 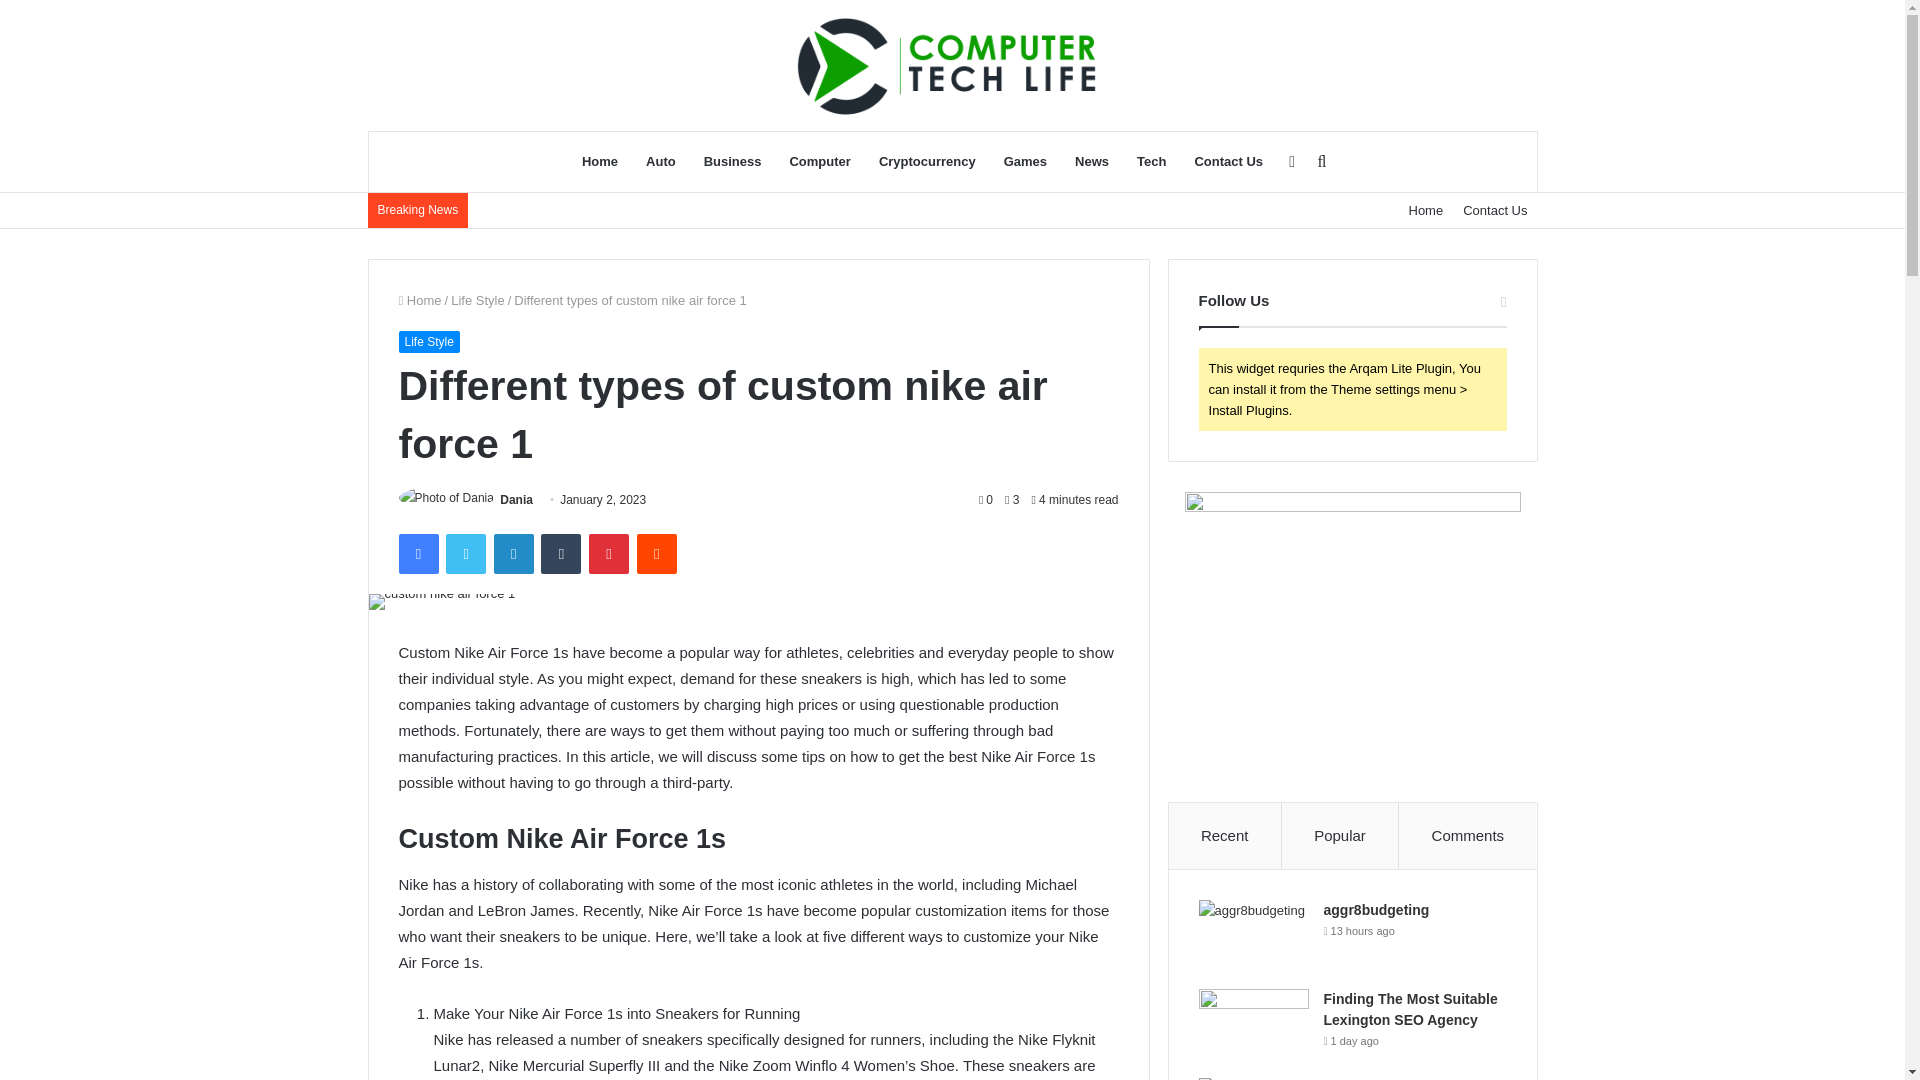 What do you see at coordinates (820, 162) in the screenshot?
I see `Computer` at bounding box center [820, 162].